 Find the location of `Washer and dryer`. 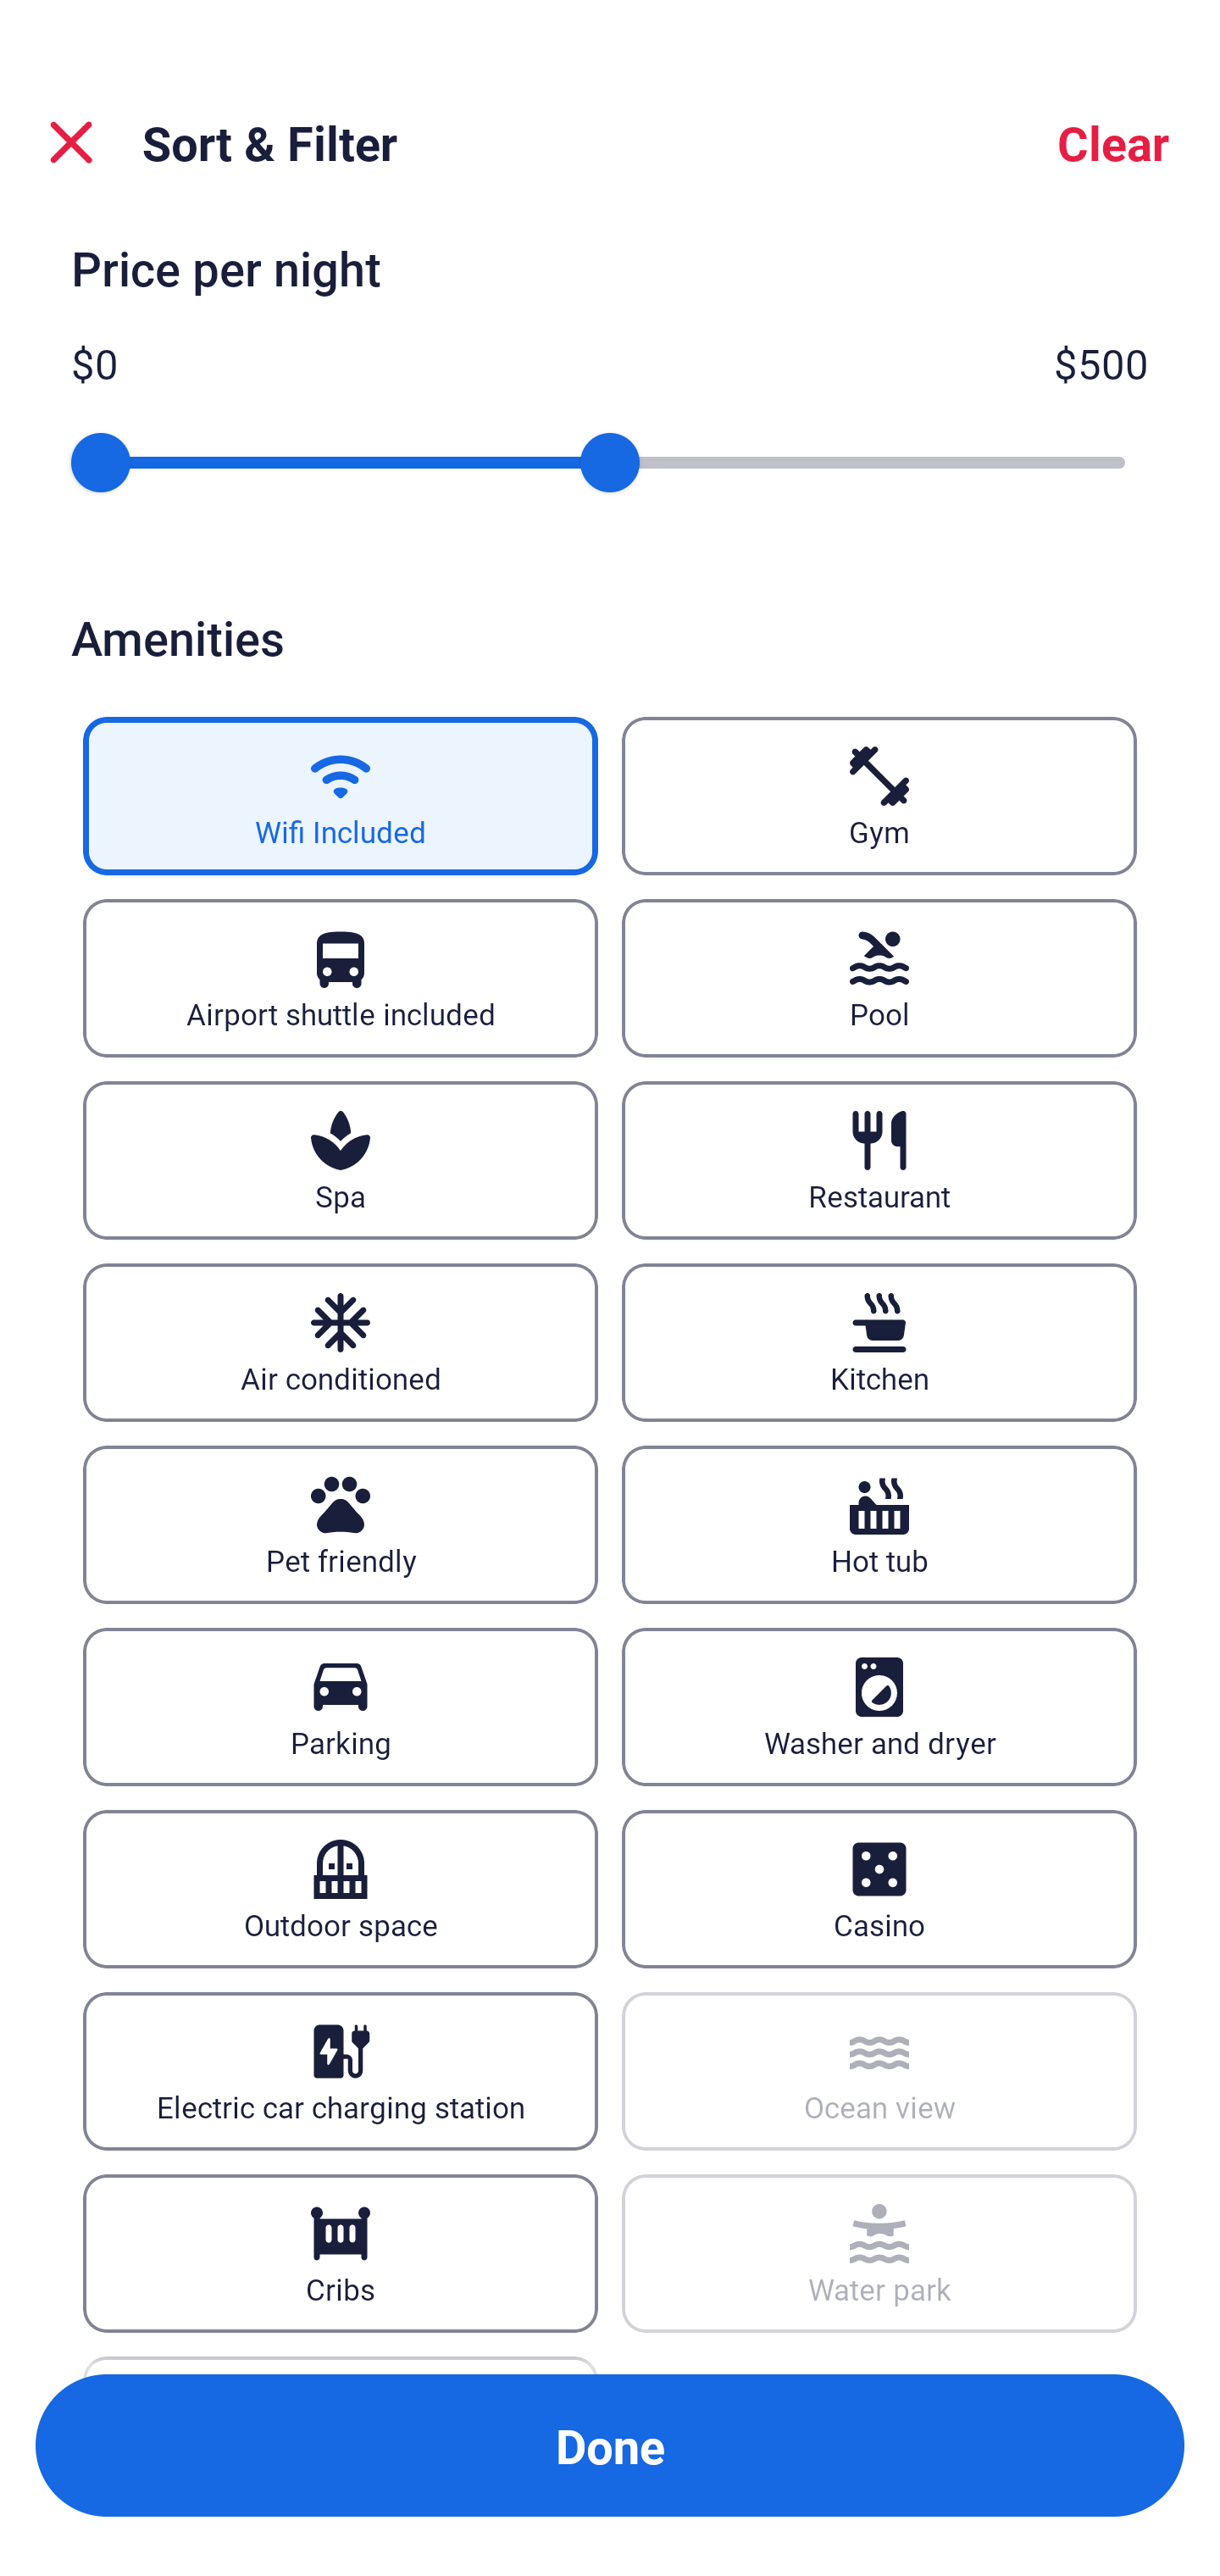

Washer and dryer is located at coordinates (879, 1707).